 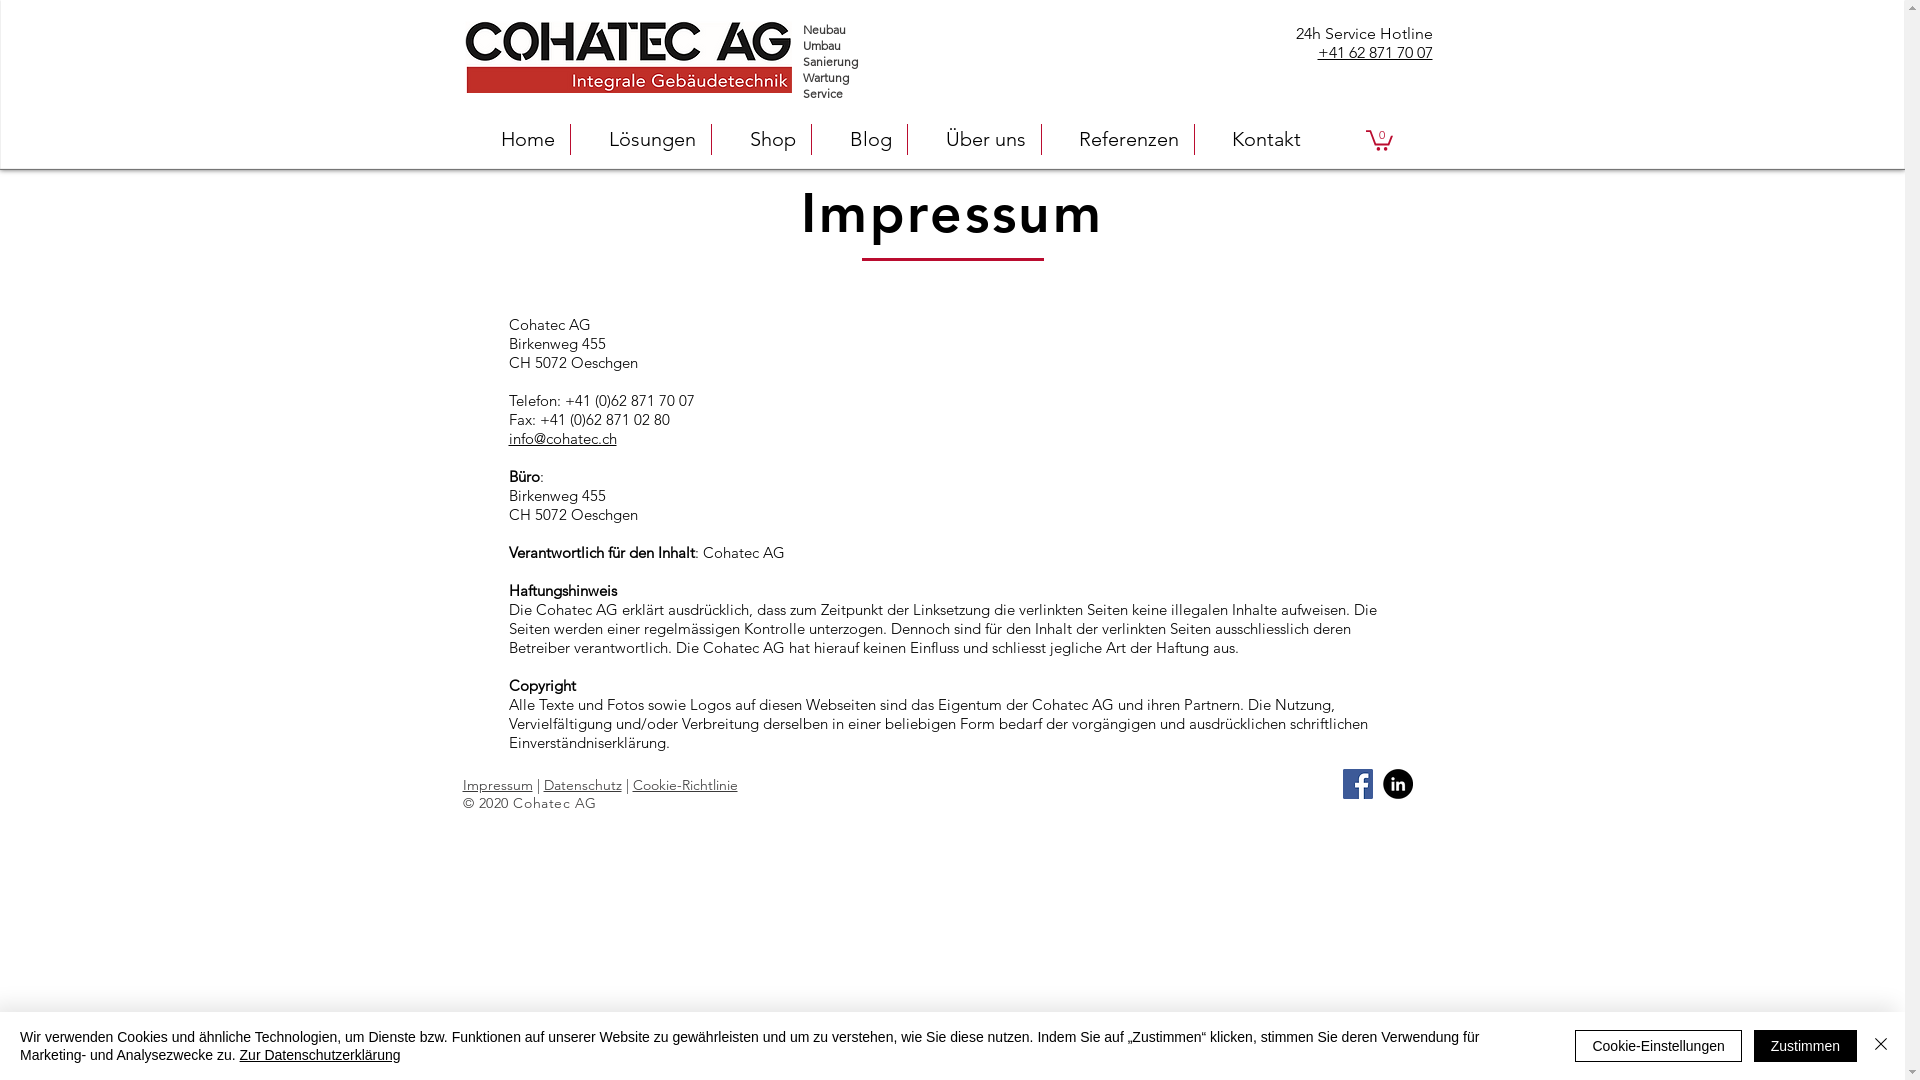 What do you see at coordinates (1254, 140) in the screenshot?
I see `Kontakt` at bounding box center [1254, 140].